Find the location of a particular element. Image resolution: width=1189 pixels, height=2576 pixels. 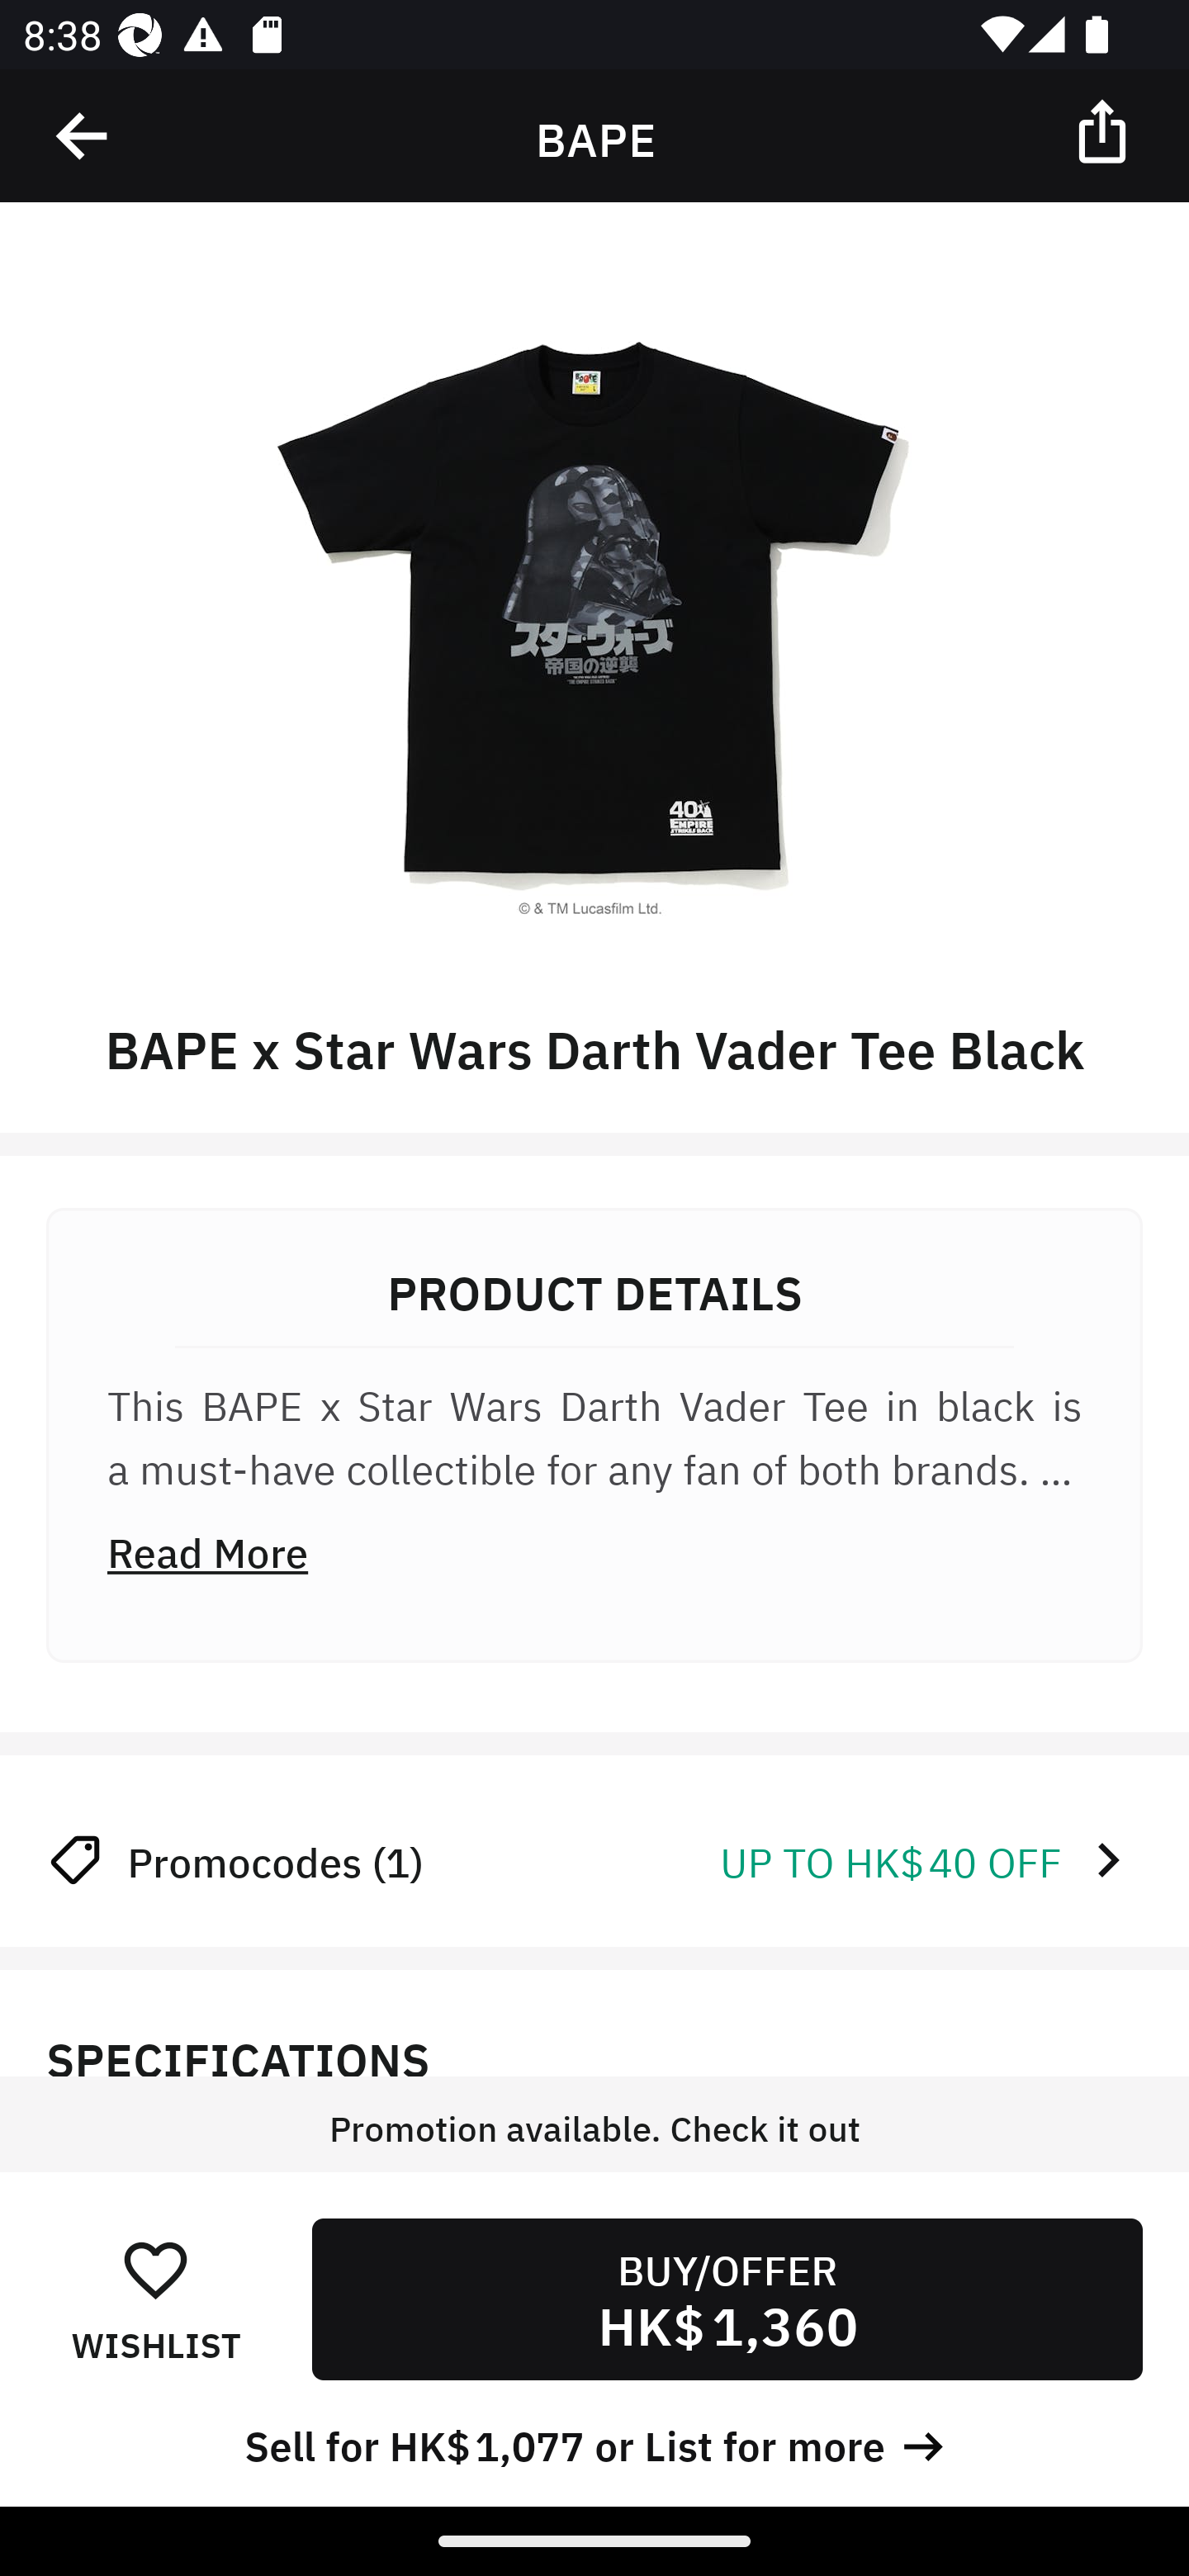

󰋕 is located at coordinates (155, 2269).